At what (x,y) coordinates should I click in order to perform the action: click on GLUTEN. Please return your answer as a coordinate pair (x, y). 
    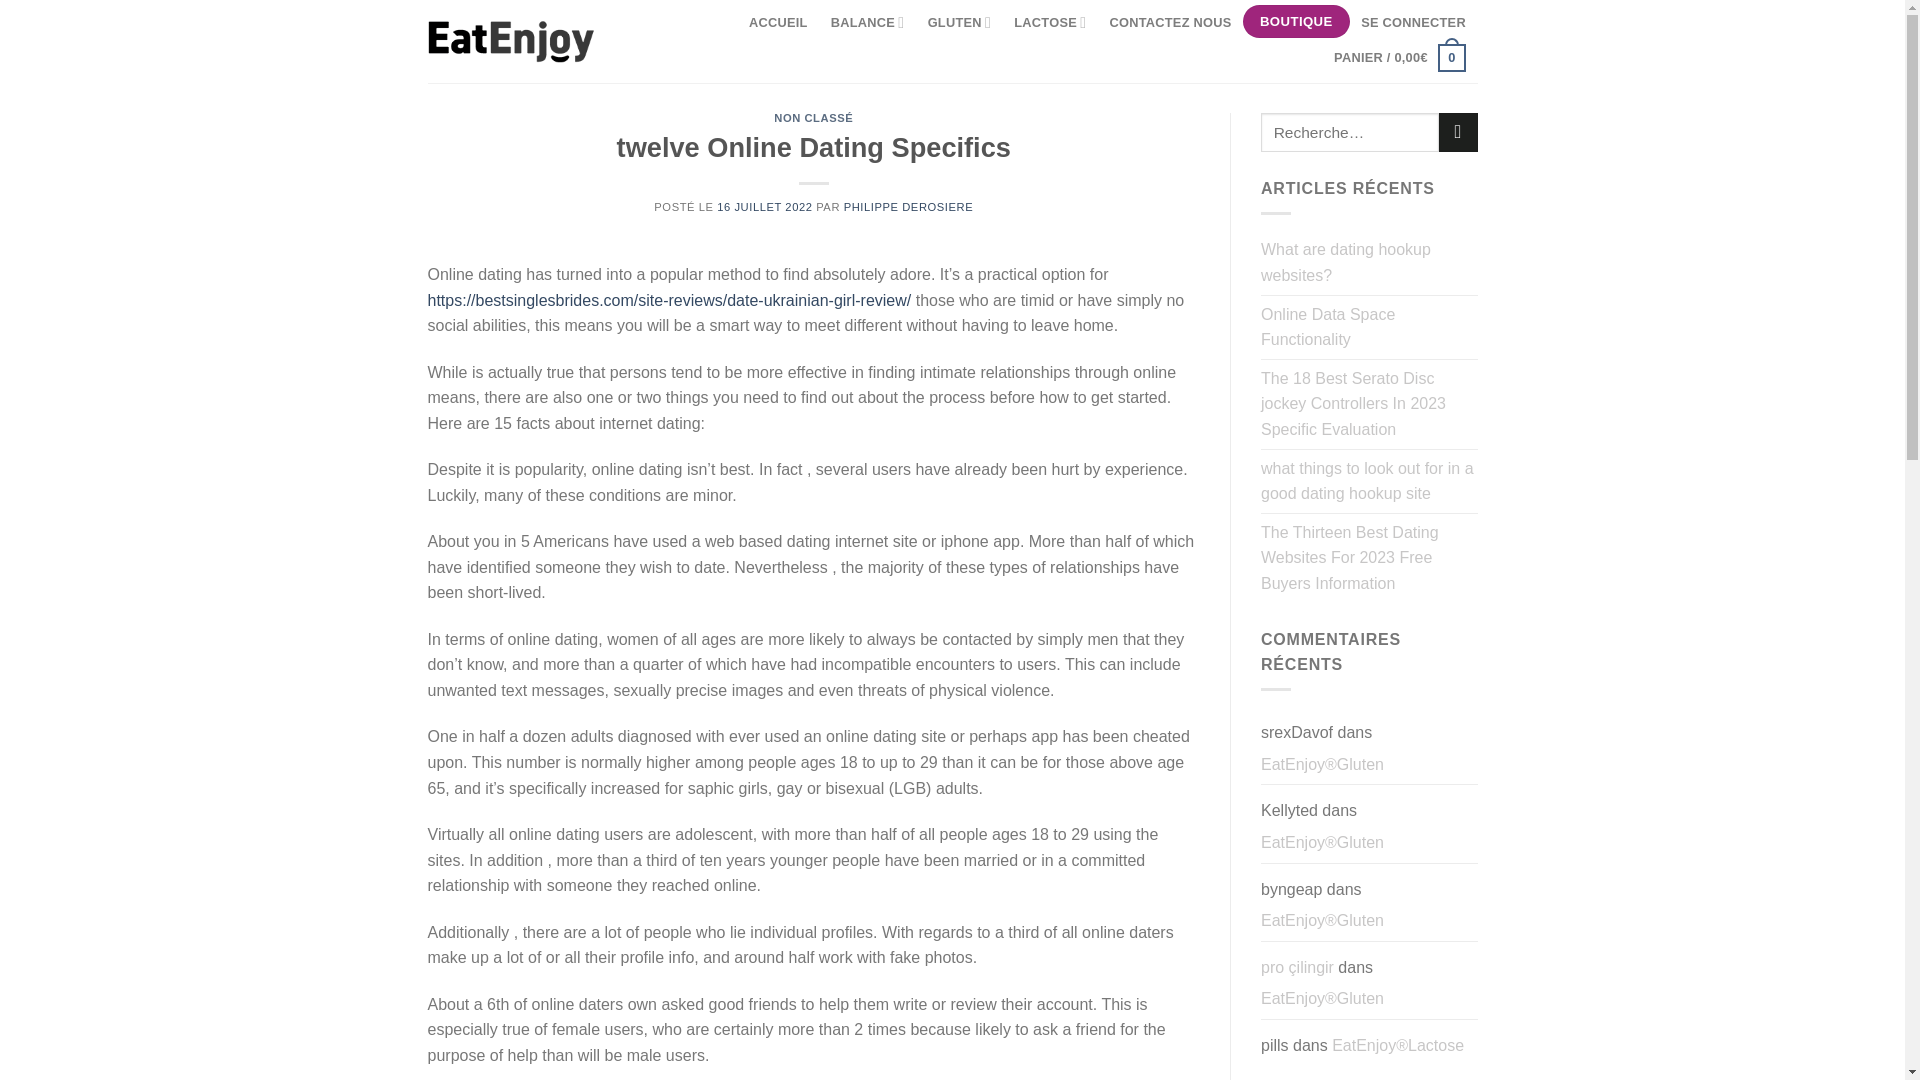
    Looking at the image, I should click on (958, 22).